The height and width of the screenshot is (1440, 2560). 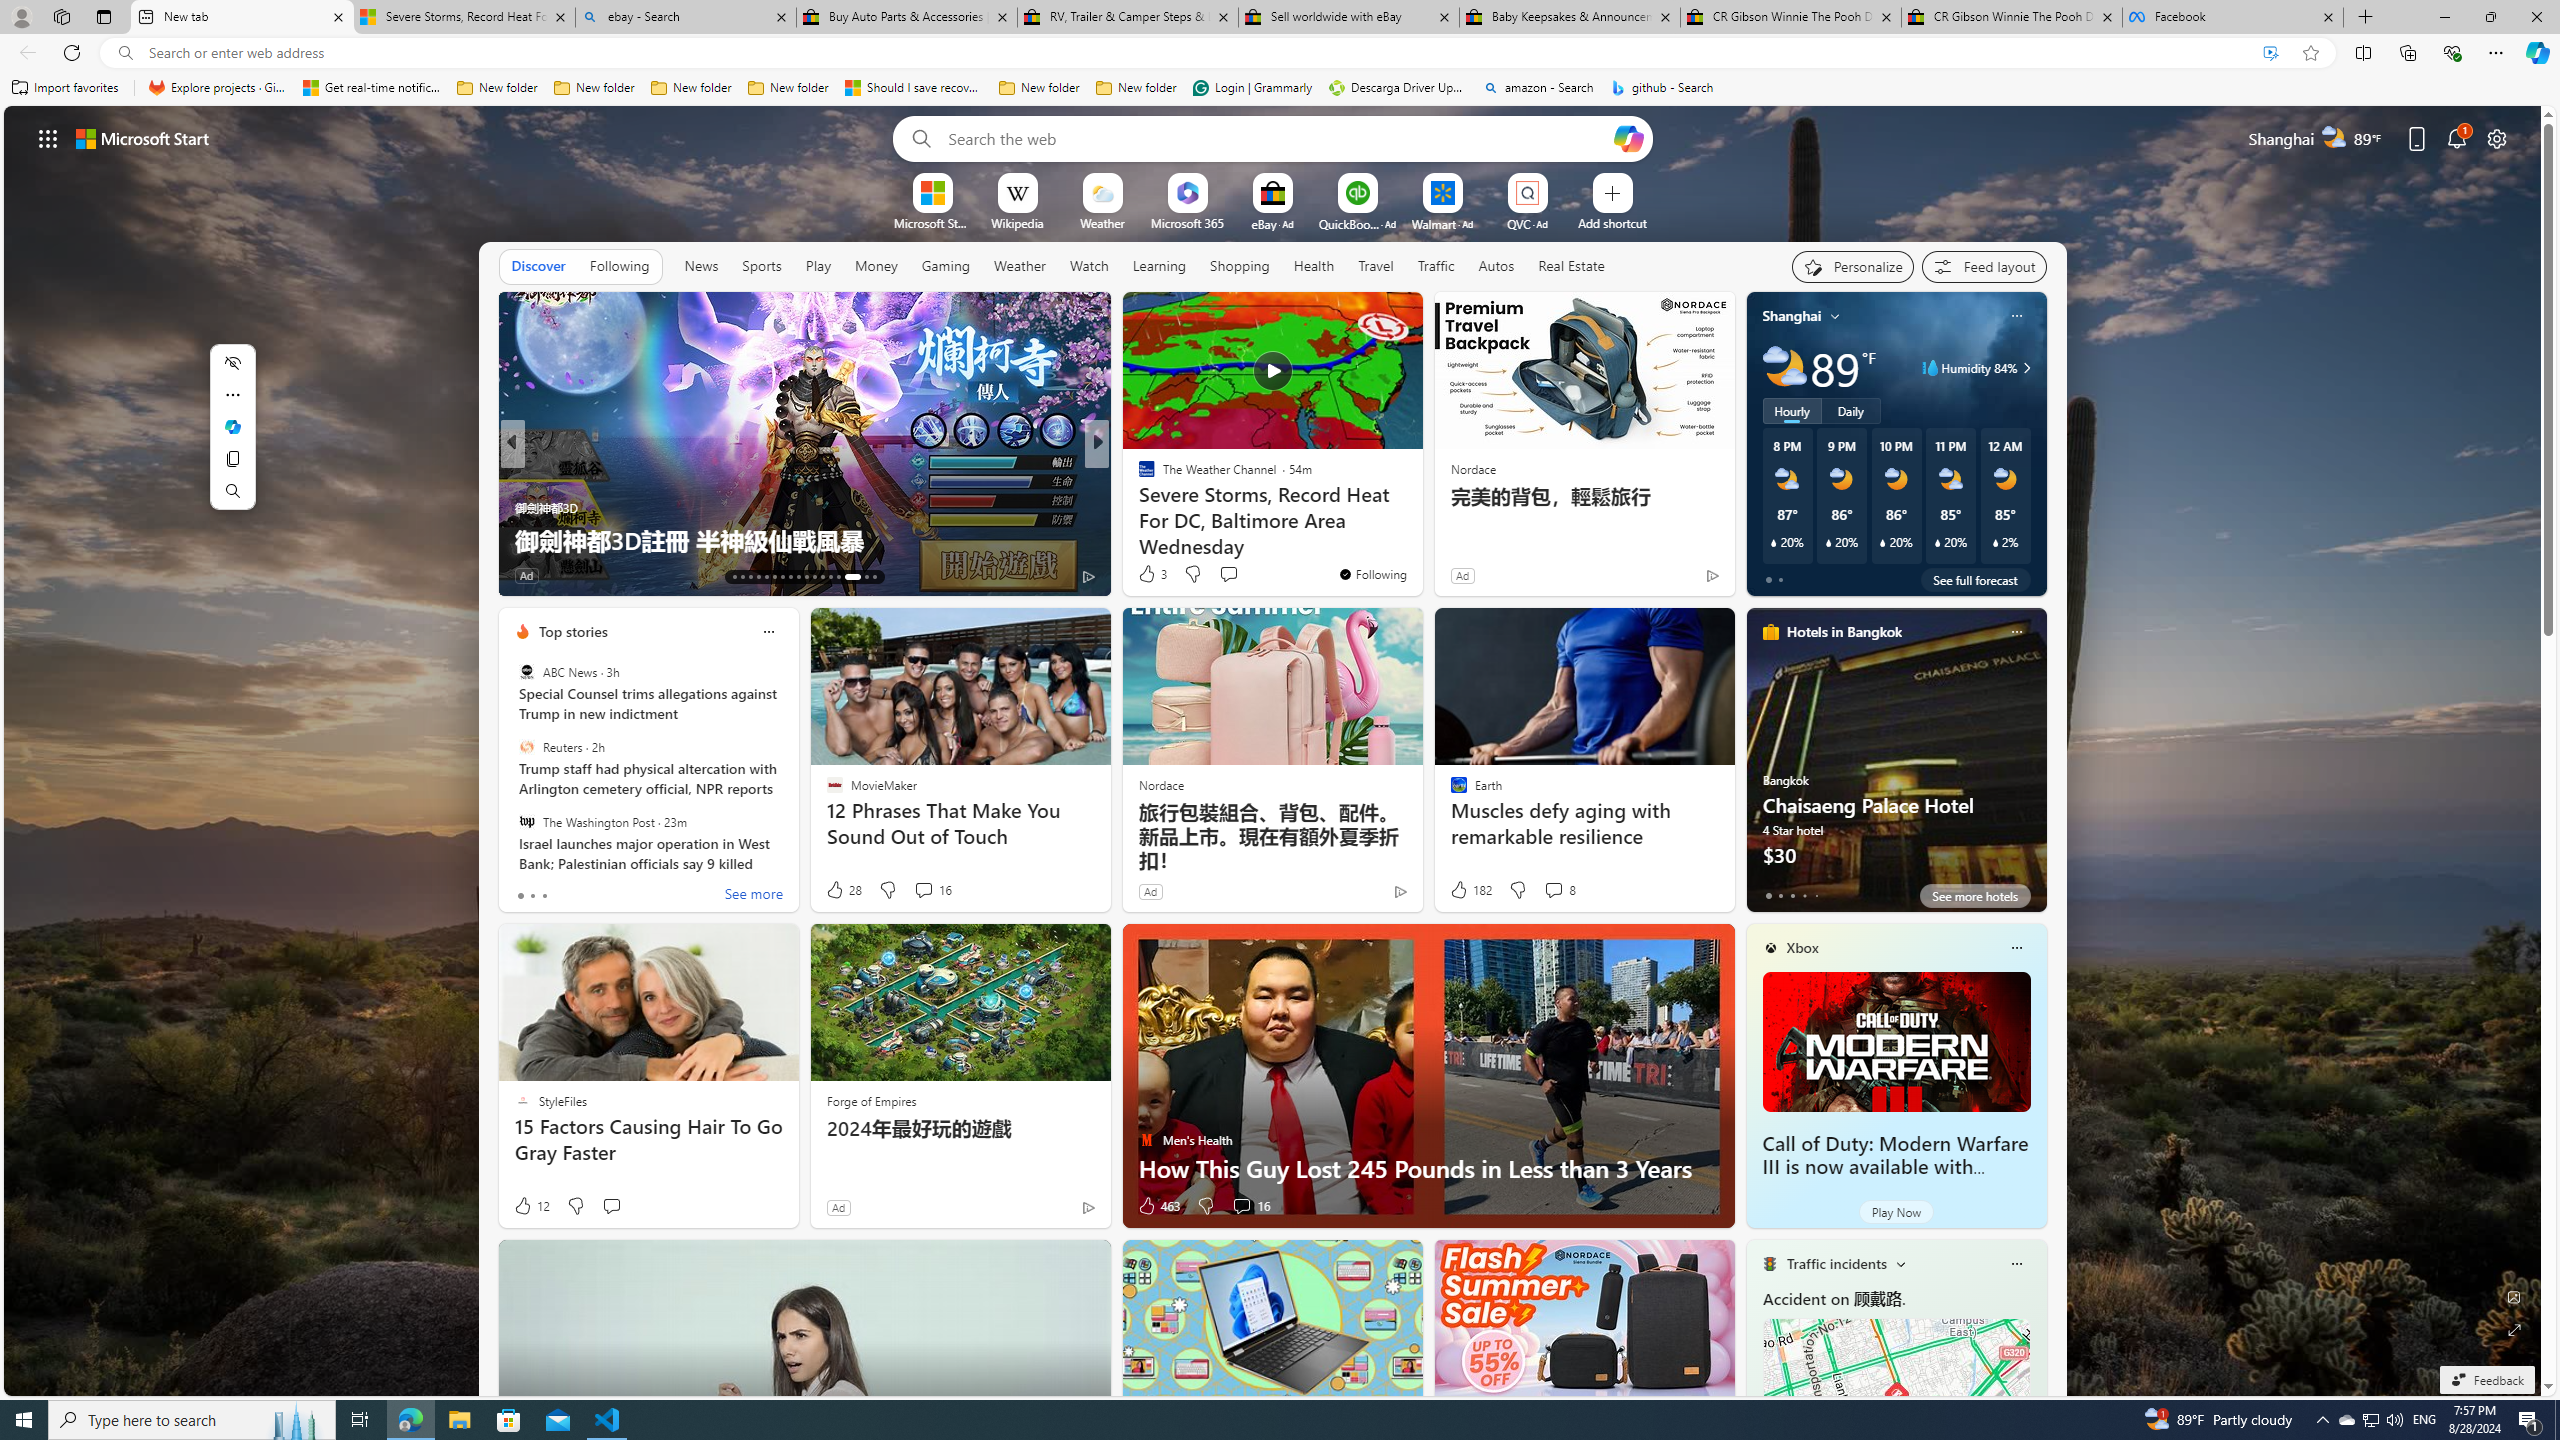 What do you see at coordinates (1768, 1263) in the screenshot?
I see `Traffic Title Traffic Light` at bounding box center [1768, 1263].